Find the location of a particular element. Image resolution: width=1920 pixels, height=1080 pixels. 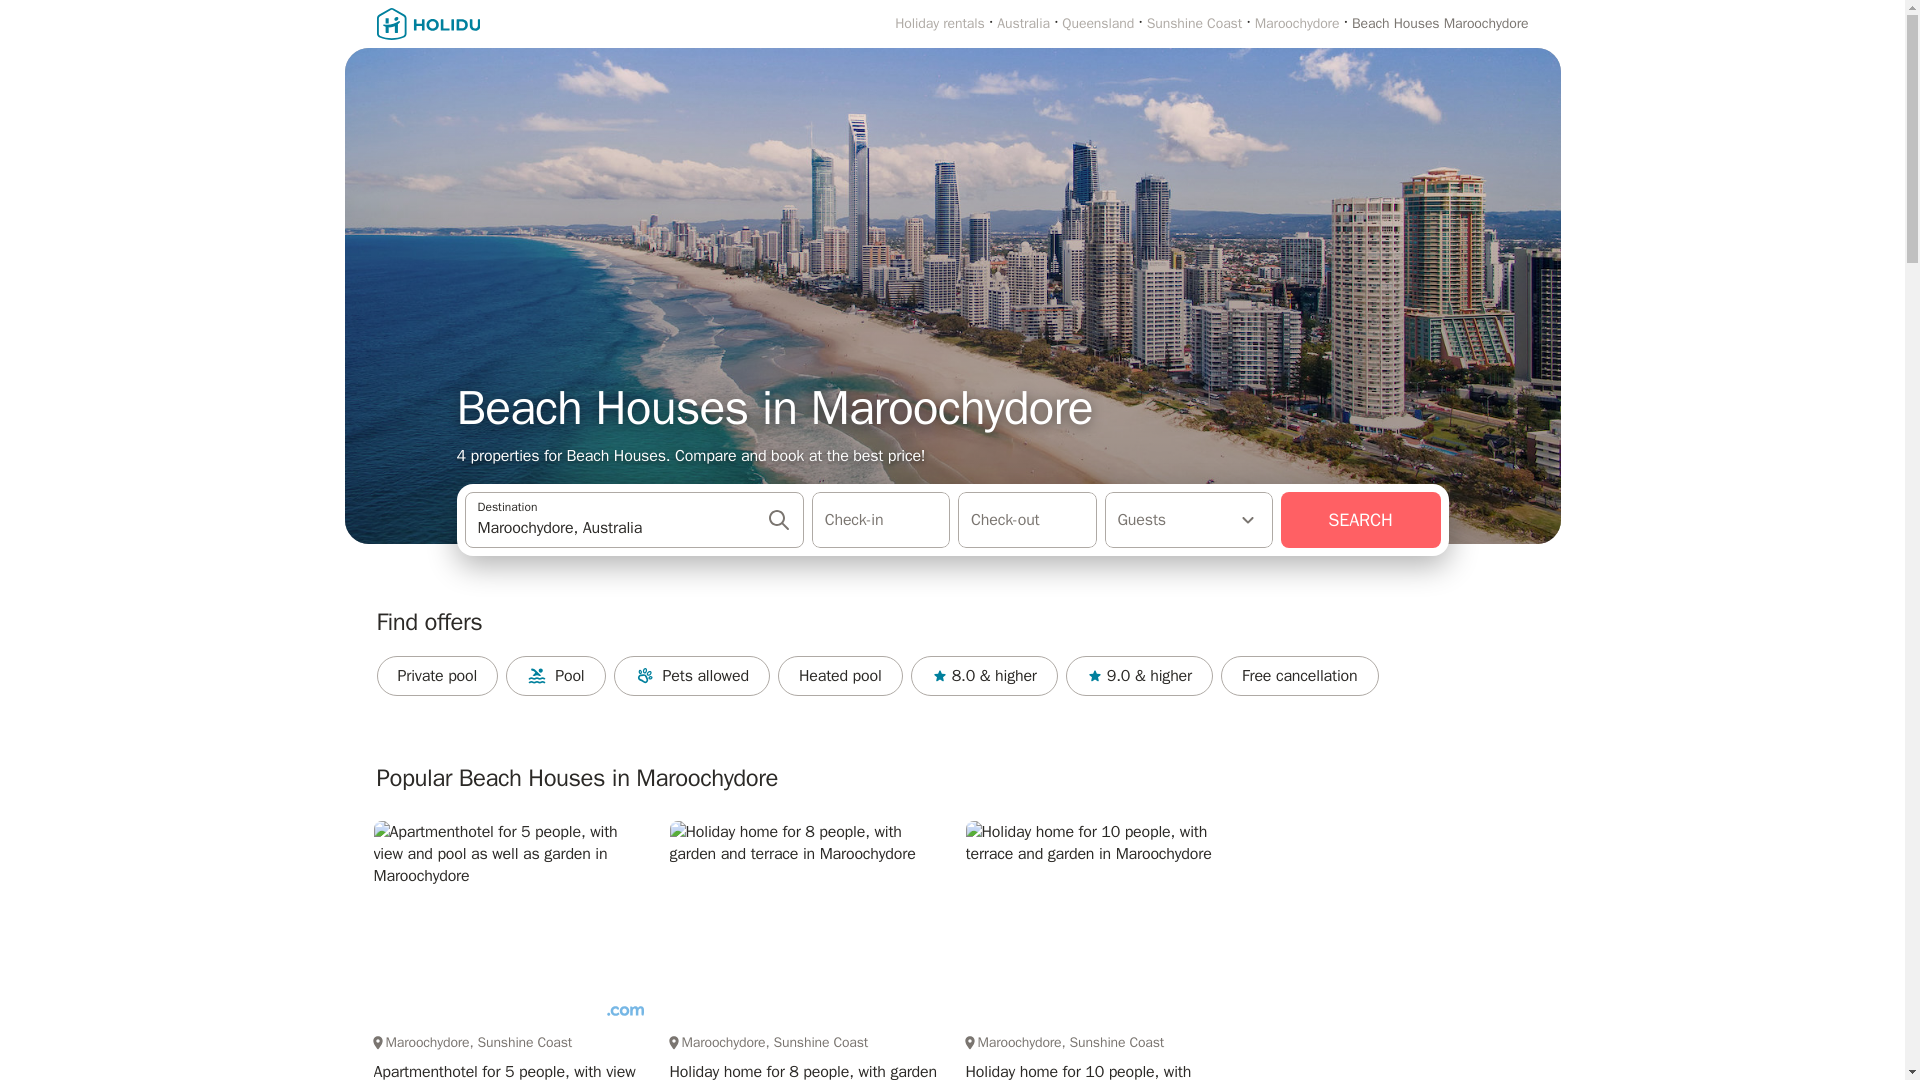

Sunshine Coast is located at coordinates (1194, 24).